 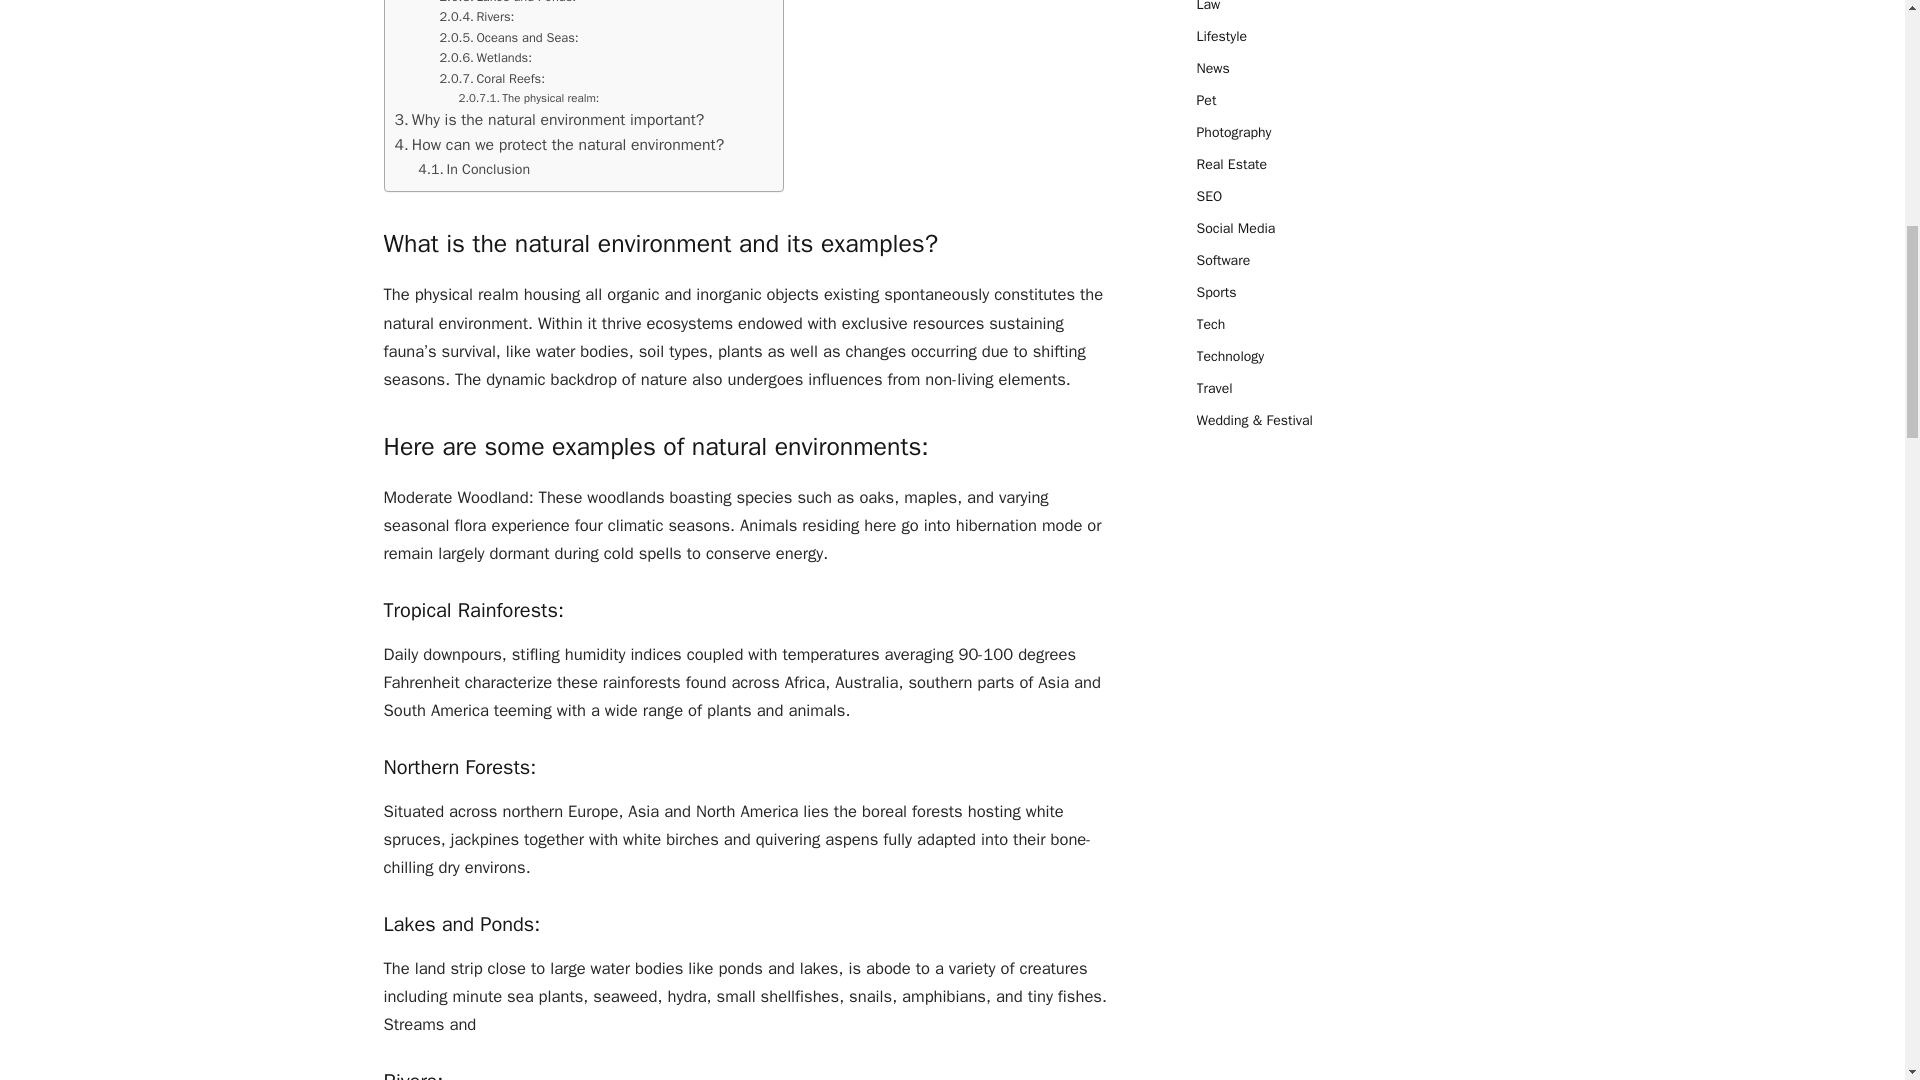 What do you see at coordinates (476, 16) in the screenshot?
I see `Rivers:` at bounding box center [476, 16].